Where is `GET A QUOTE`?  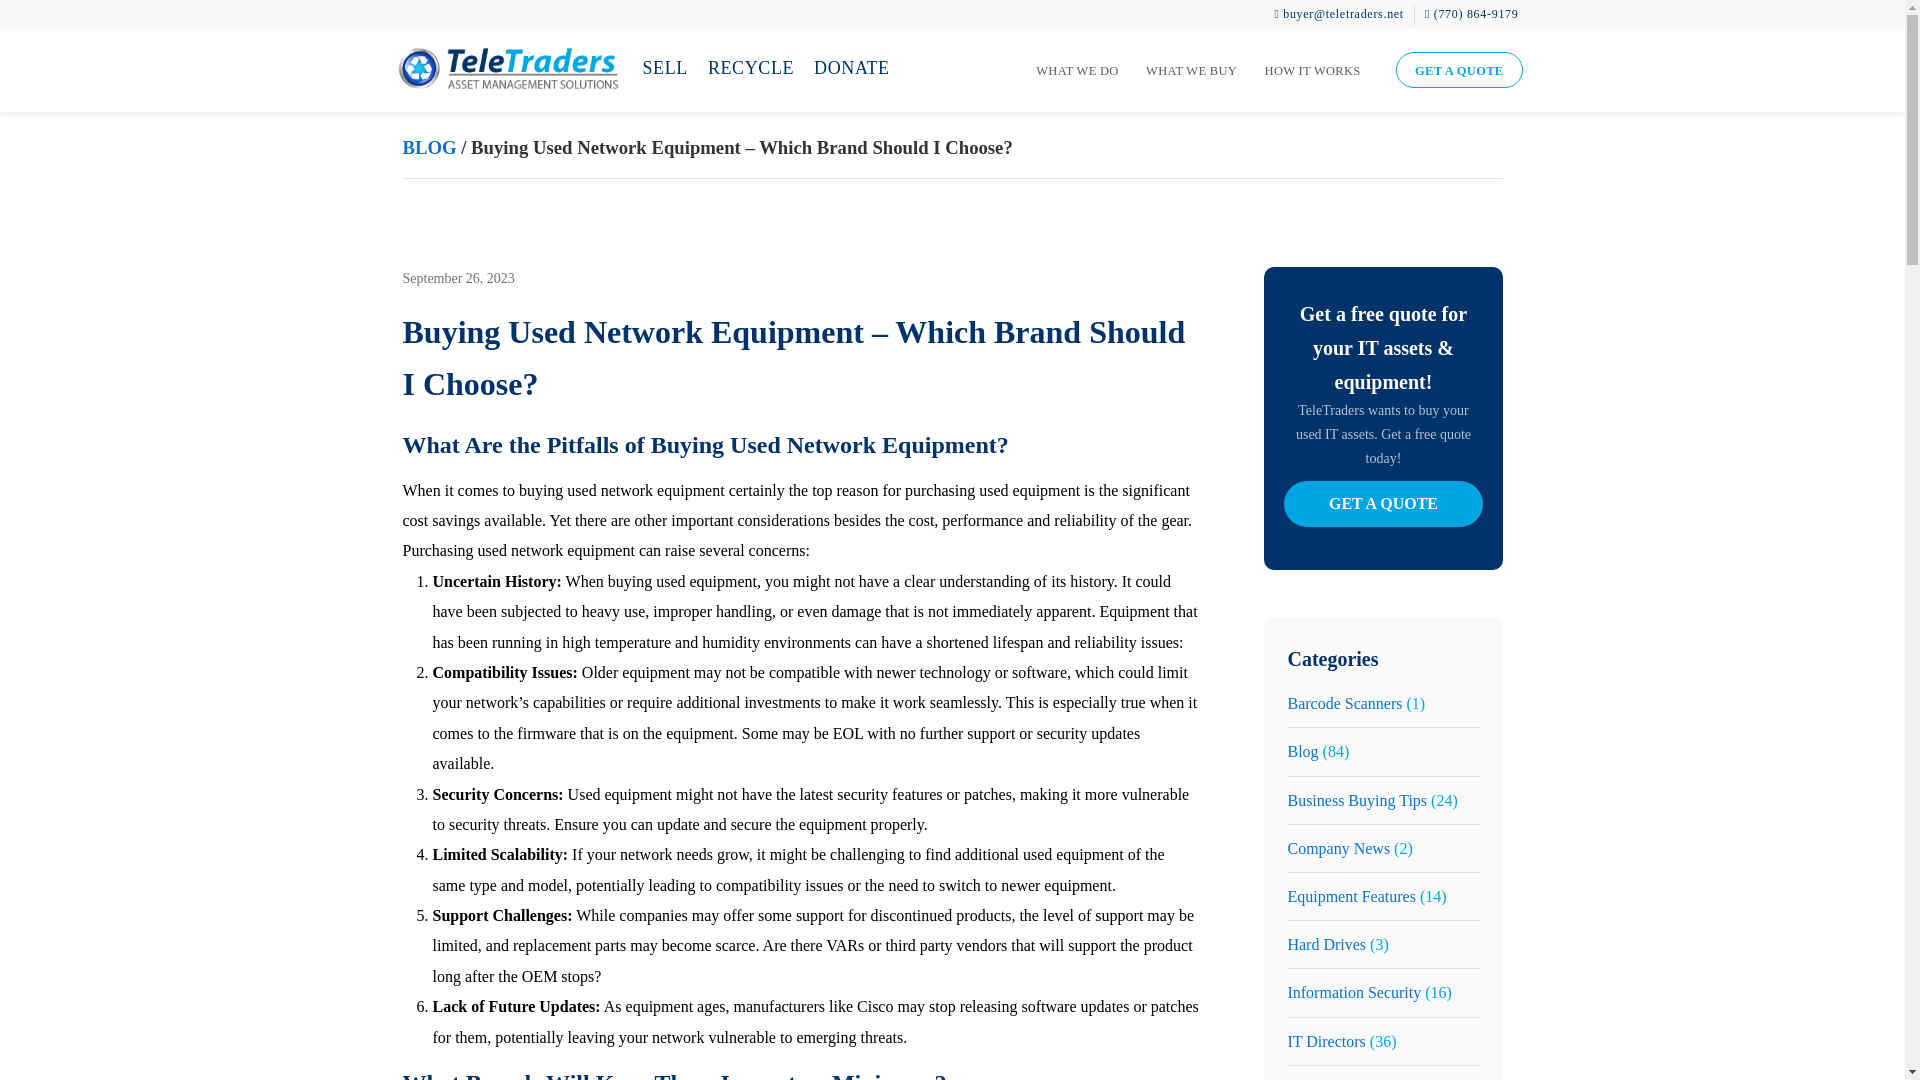
GET A QUOTE is located at coordinates (1458, 69).